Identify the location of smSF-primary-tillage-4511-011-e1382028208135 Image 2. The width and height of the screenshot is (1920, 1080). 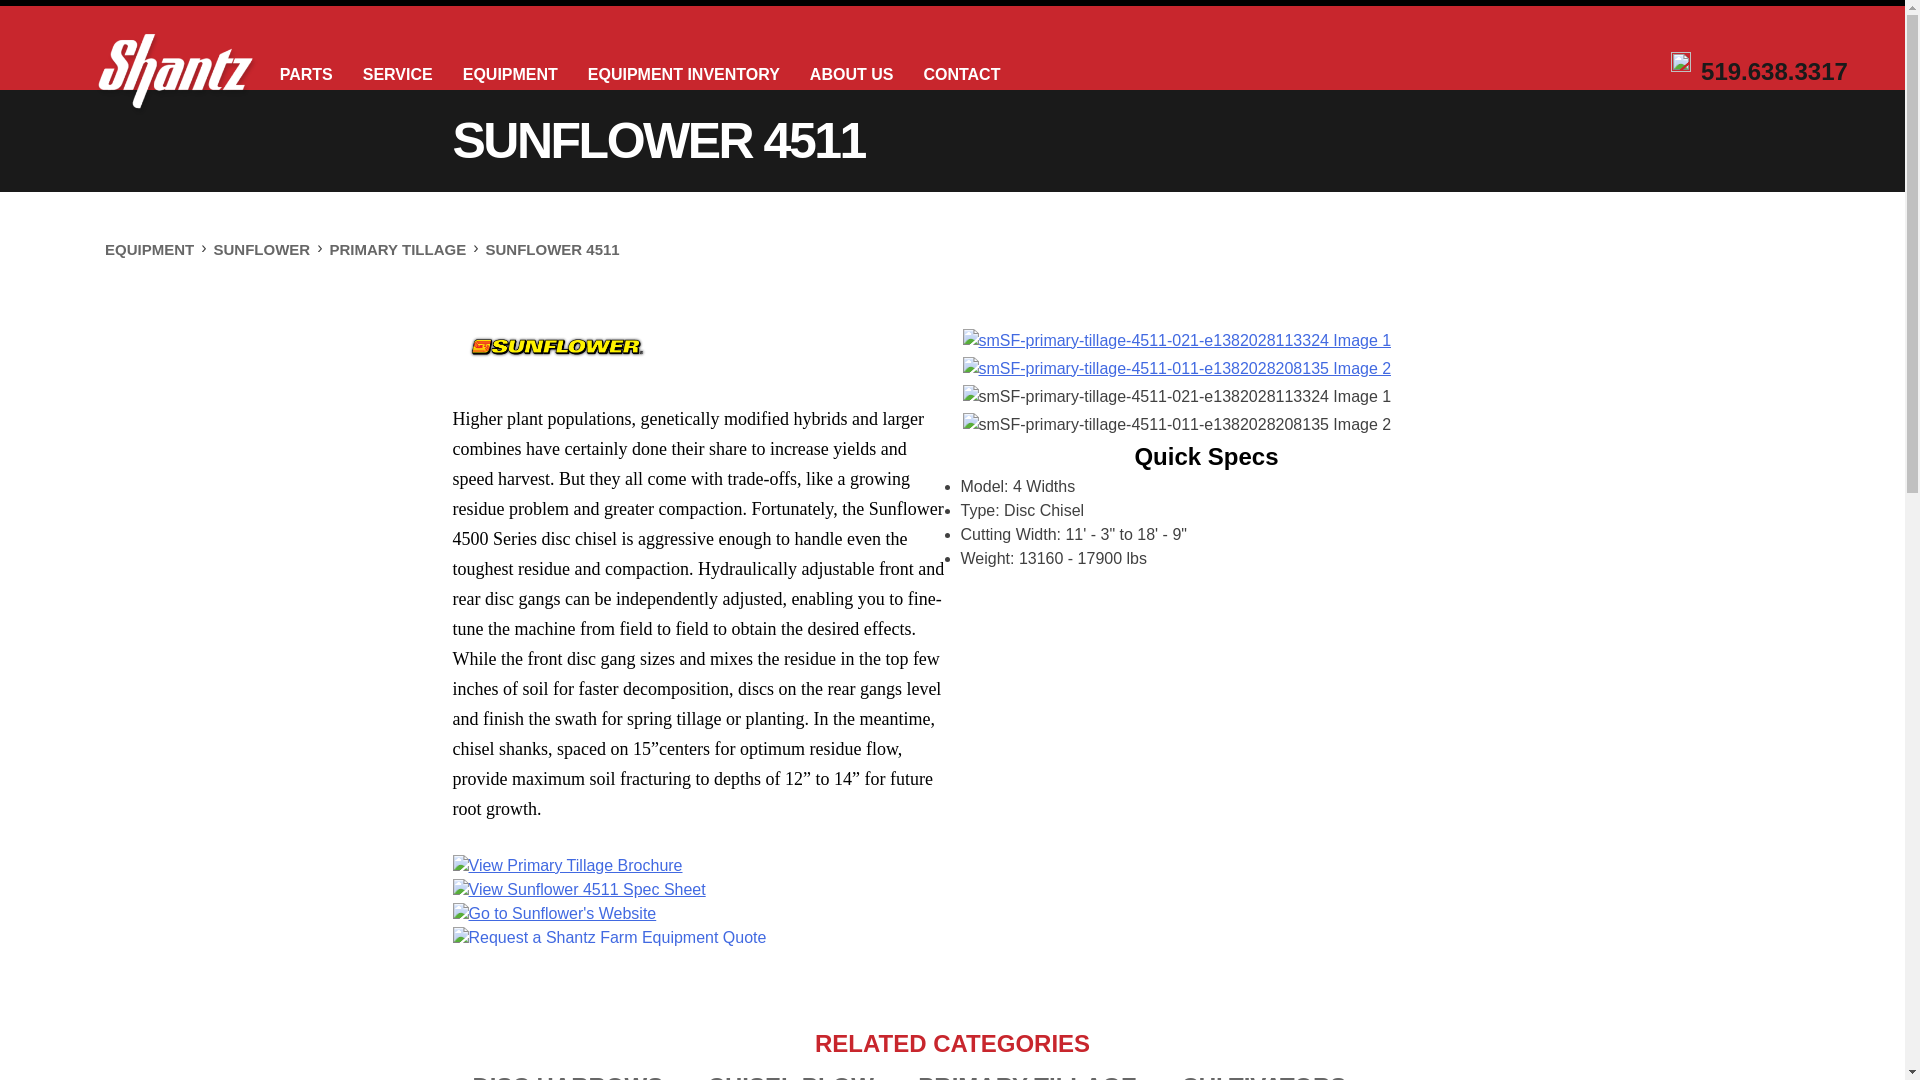
(1176, 424).